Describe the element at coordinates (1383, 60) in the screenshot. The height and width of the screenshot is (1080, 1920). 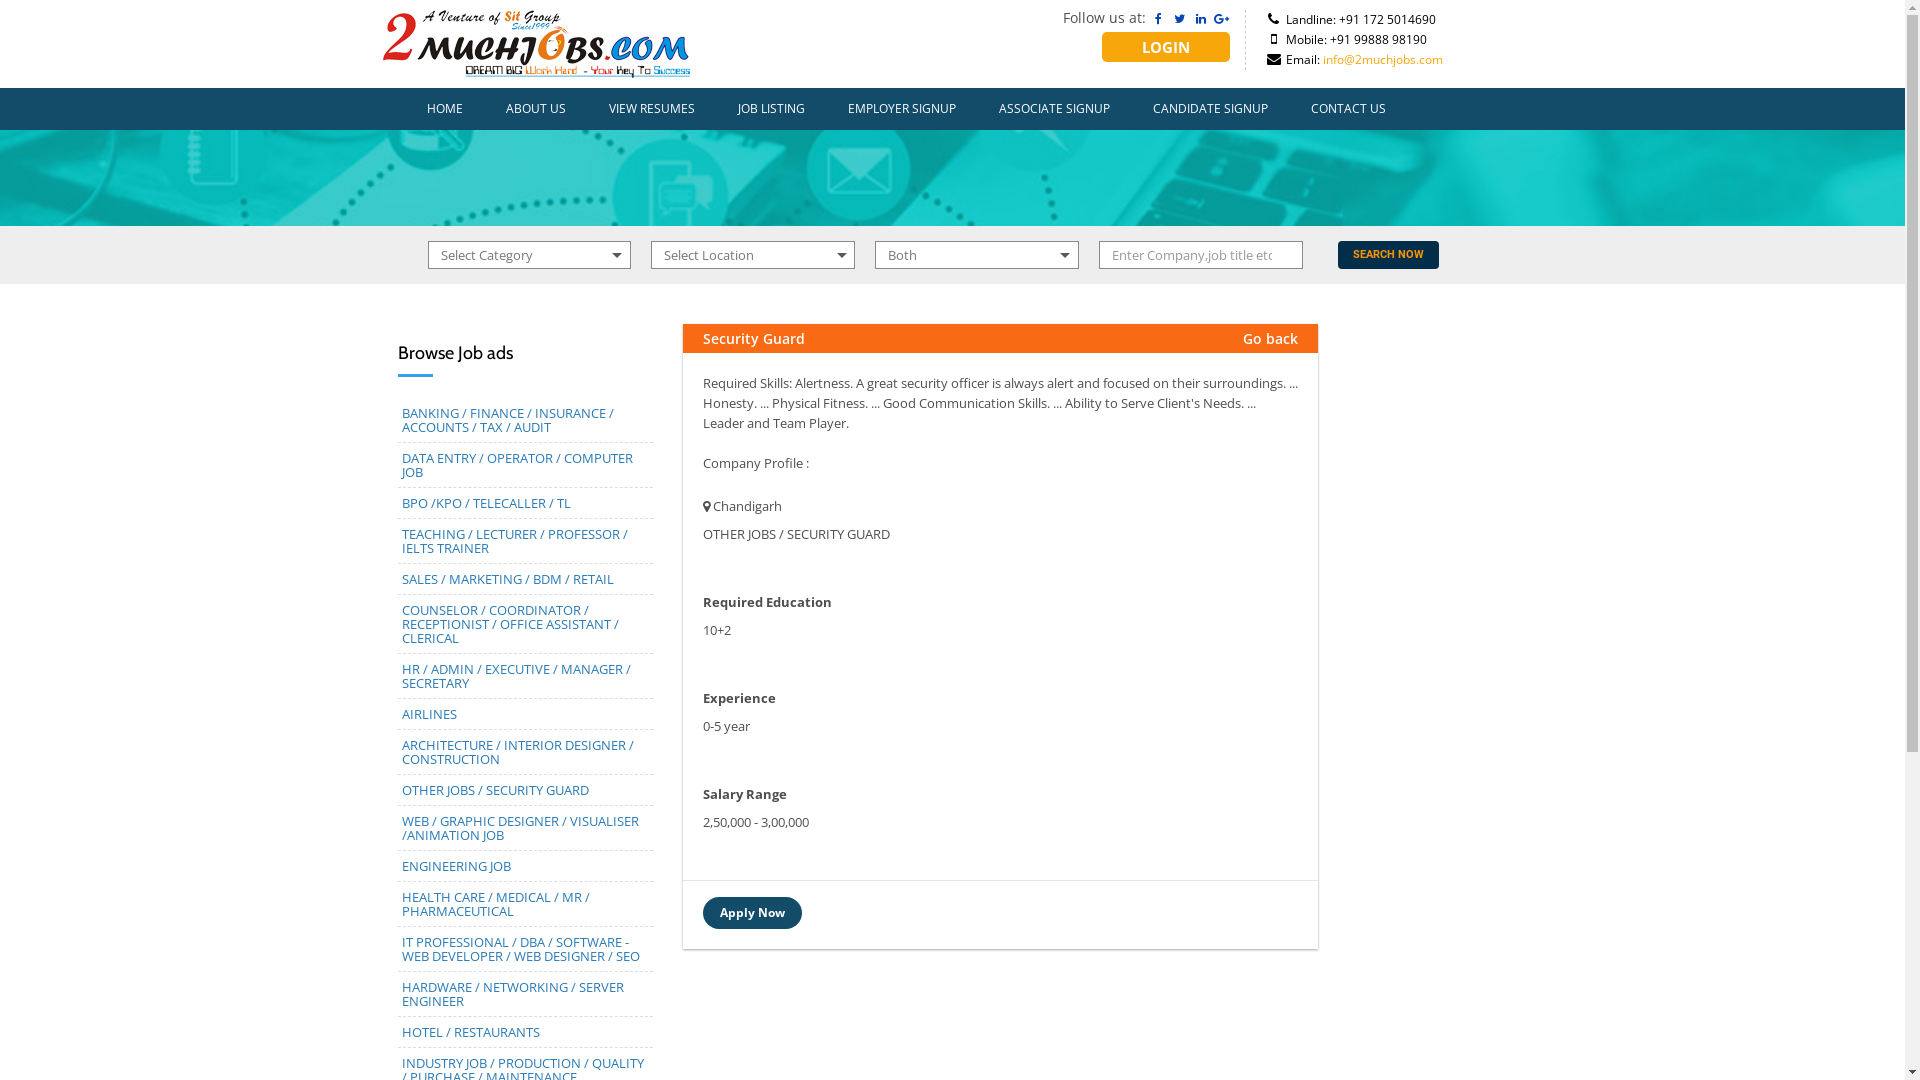
I see `info@2muchjobs.com` at that location.